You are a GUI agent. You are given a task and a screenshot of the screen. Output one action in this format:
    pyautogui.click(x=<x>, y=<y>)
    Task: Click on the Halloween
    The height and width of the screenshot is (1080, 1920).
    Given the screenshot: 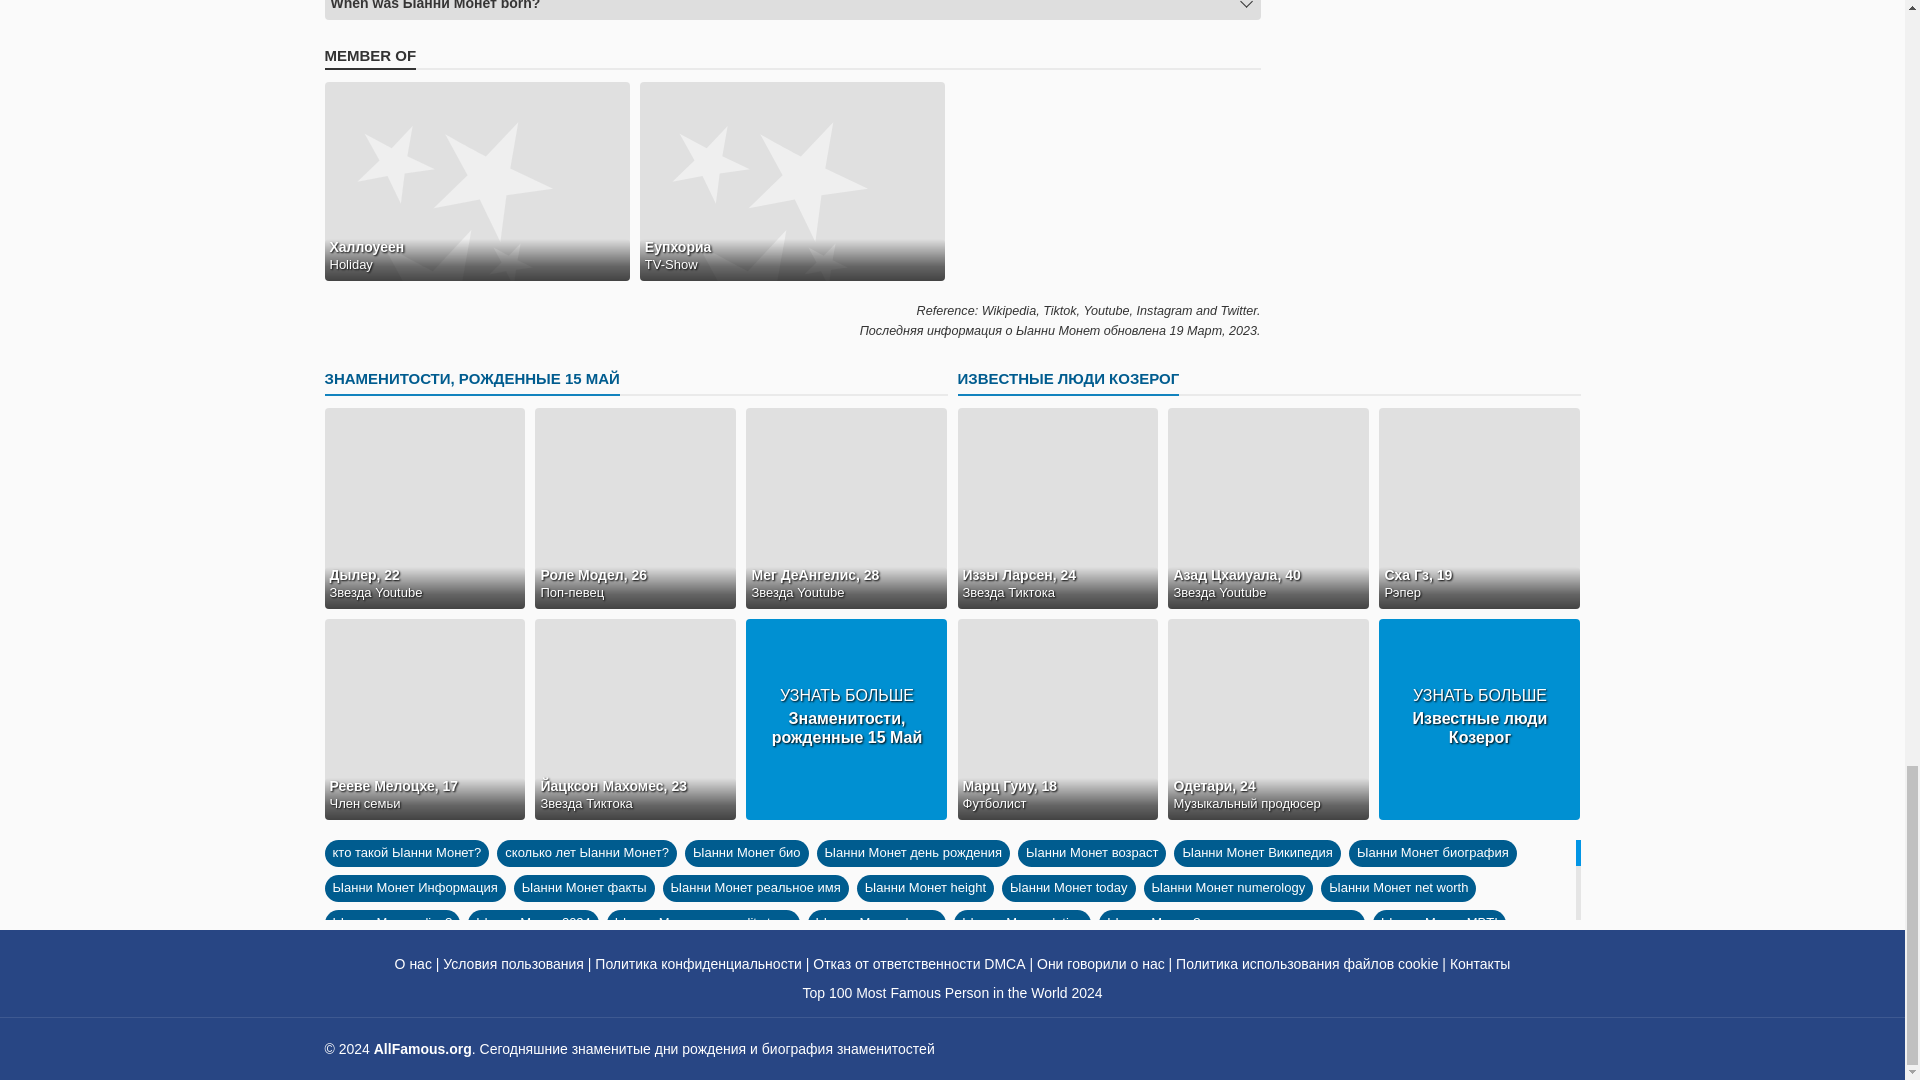 What is the action you would take?
    pyautogui.click(x=476, y=180)
    